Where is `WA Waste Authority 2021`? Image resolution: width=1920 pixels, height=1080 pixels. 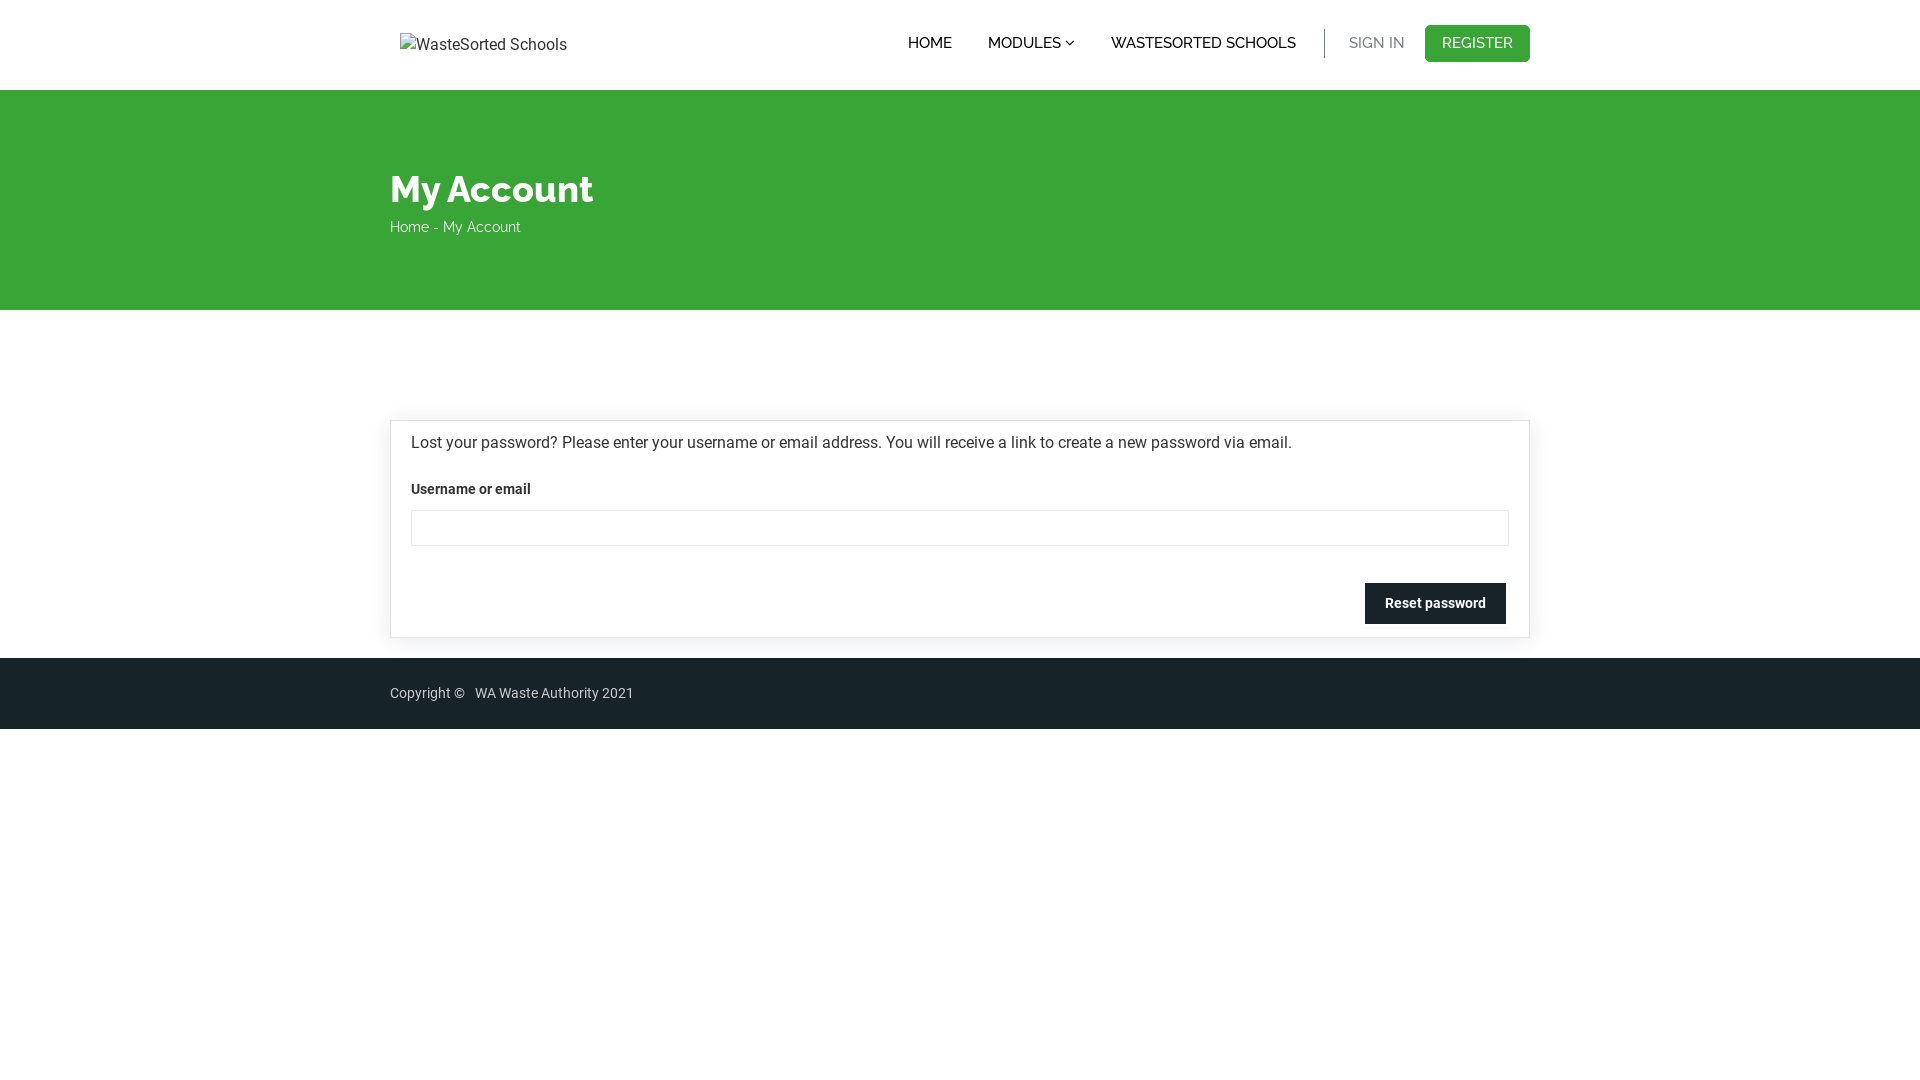 WA Waste Authority 2021 is located at coordinates (554, 693).